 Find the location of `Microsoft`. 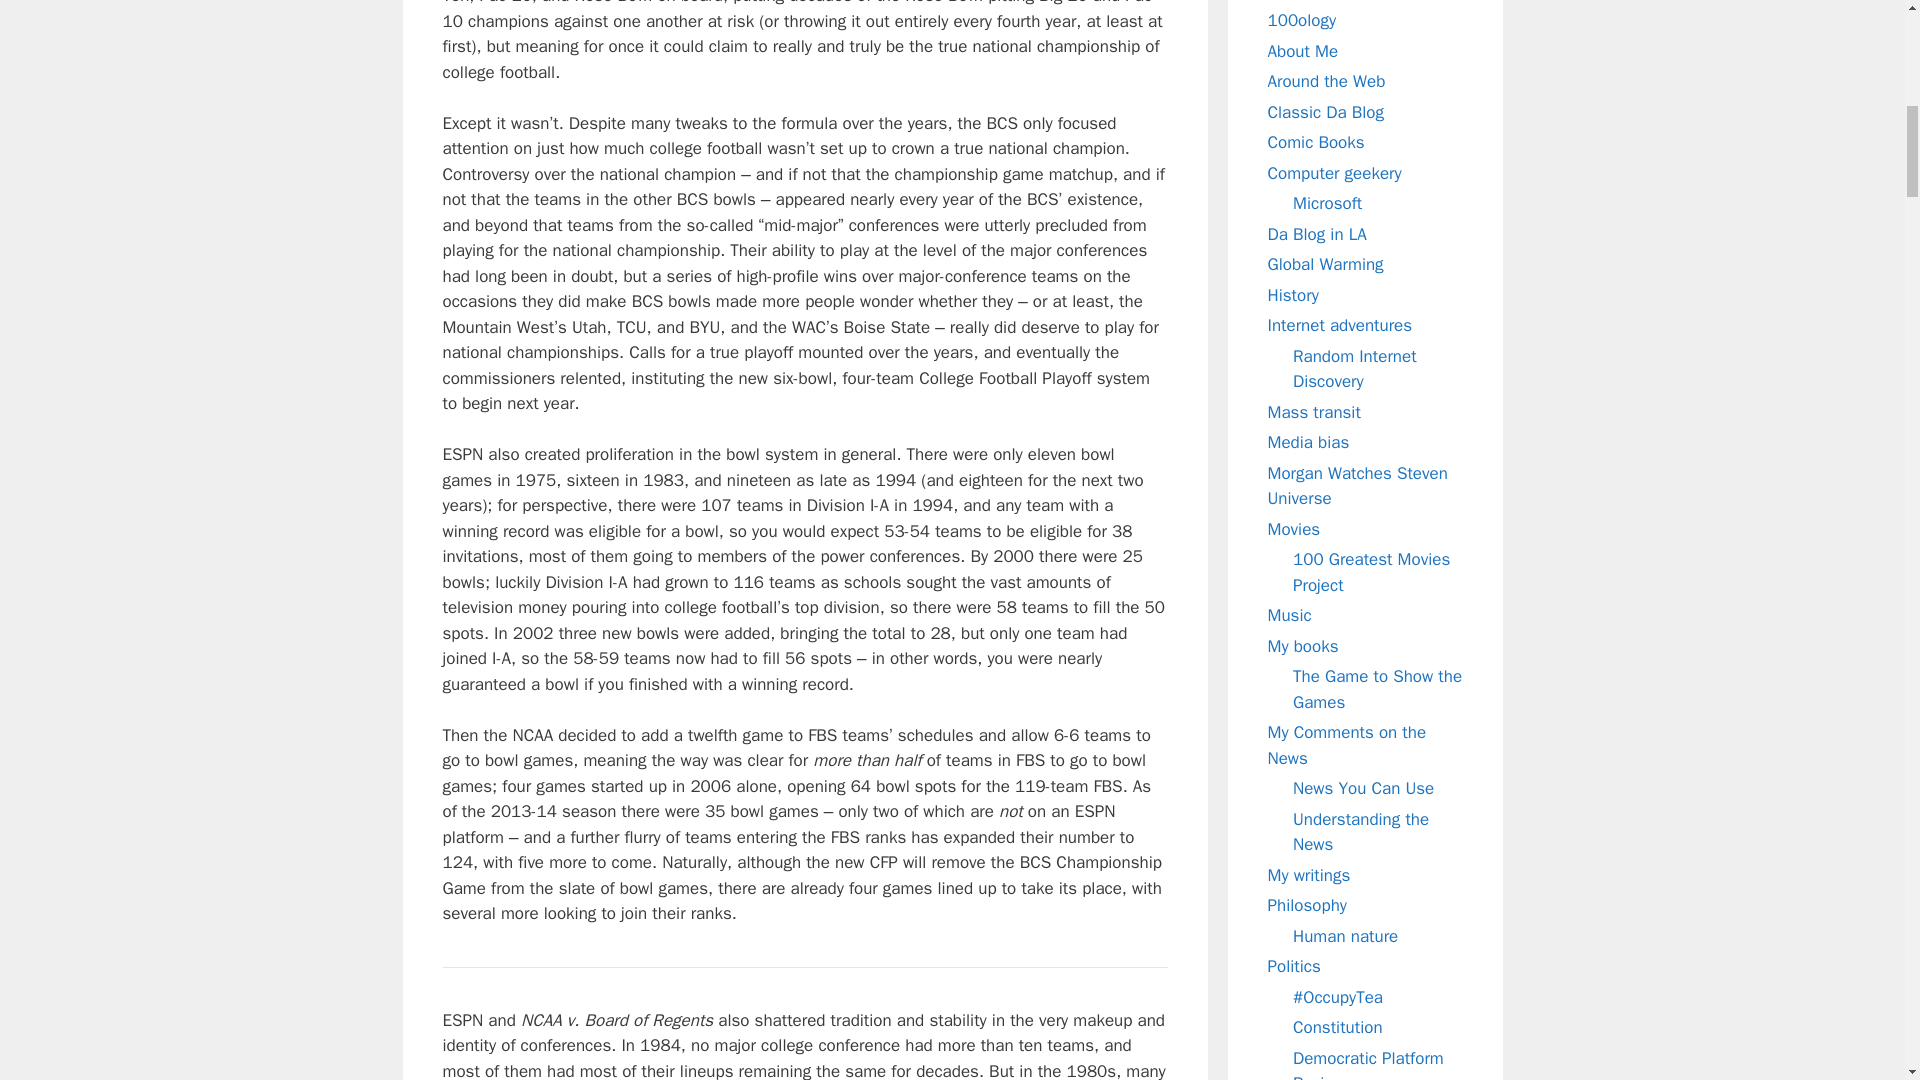

Microsoft is located at coordinates (1326, 203).